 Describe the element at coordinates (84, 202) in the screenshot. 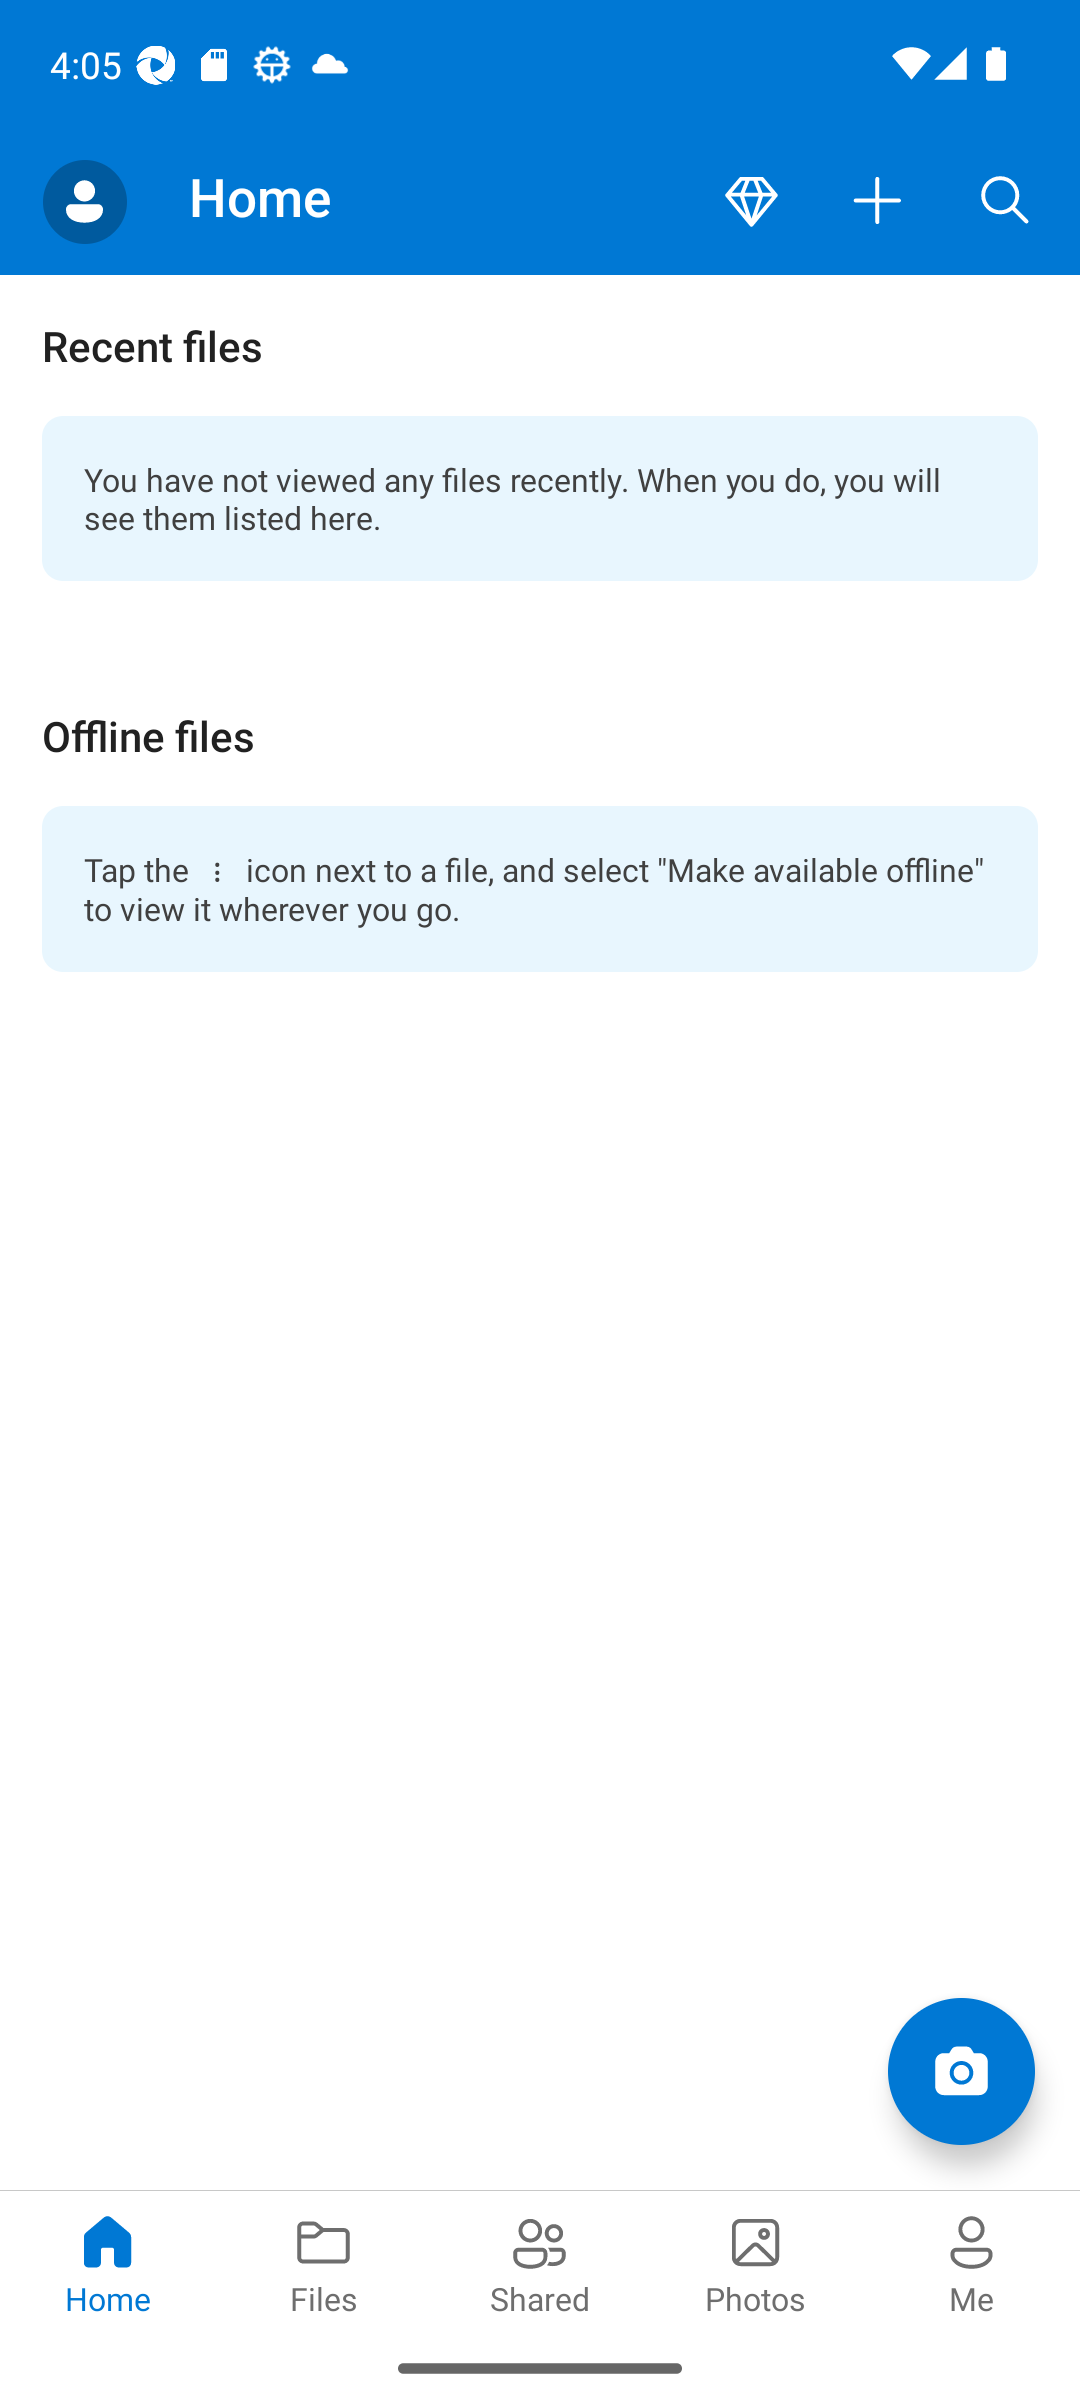

I see `Account switcher` at that location.